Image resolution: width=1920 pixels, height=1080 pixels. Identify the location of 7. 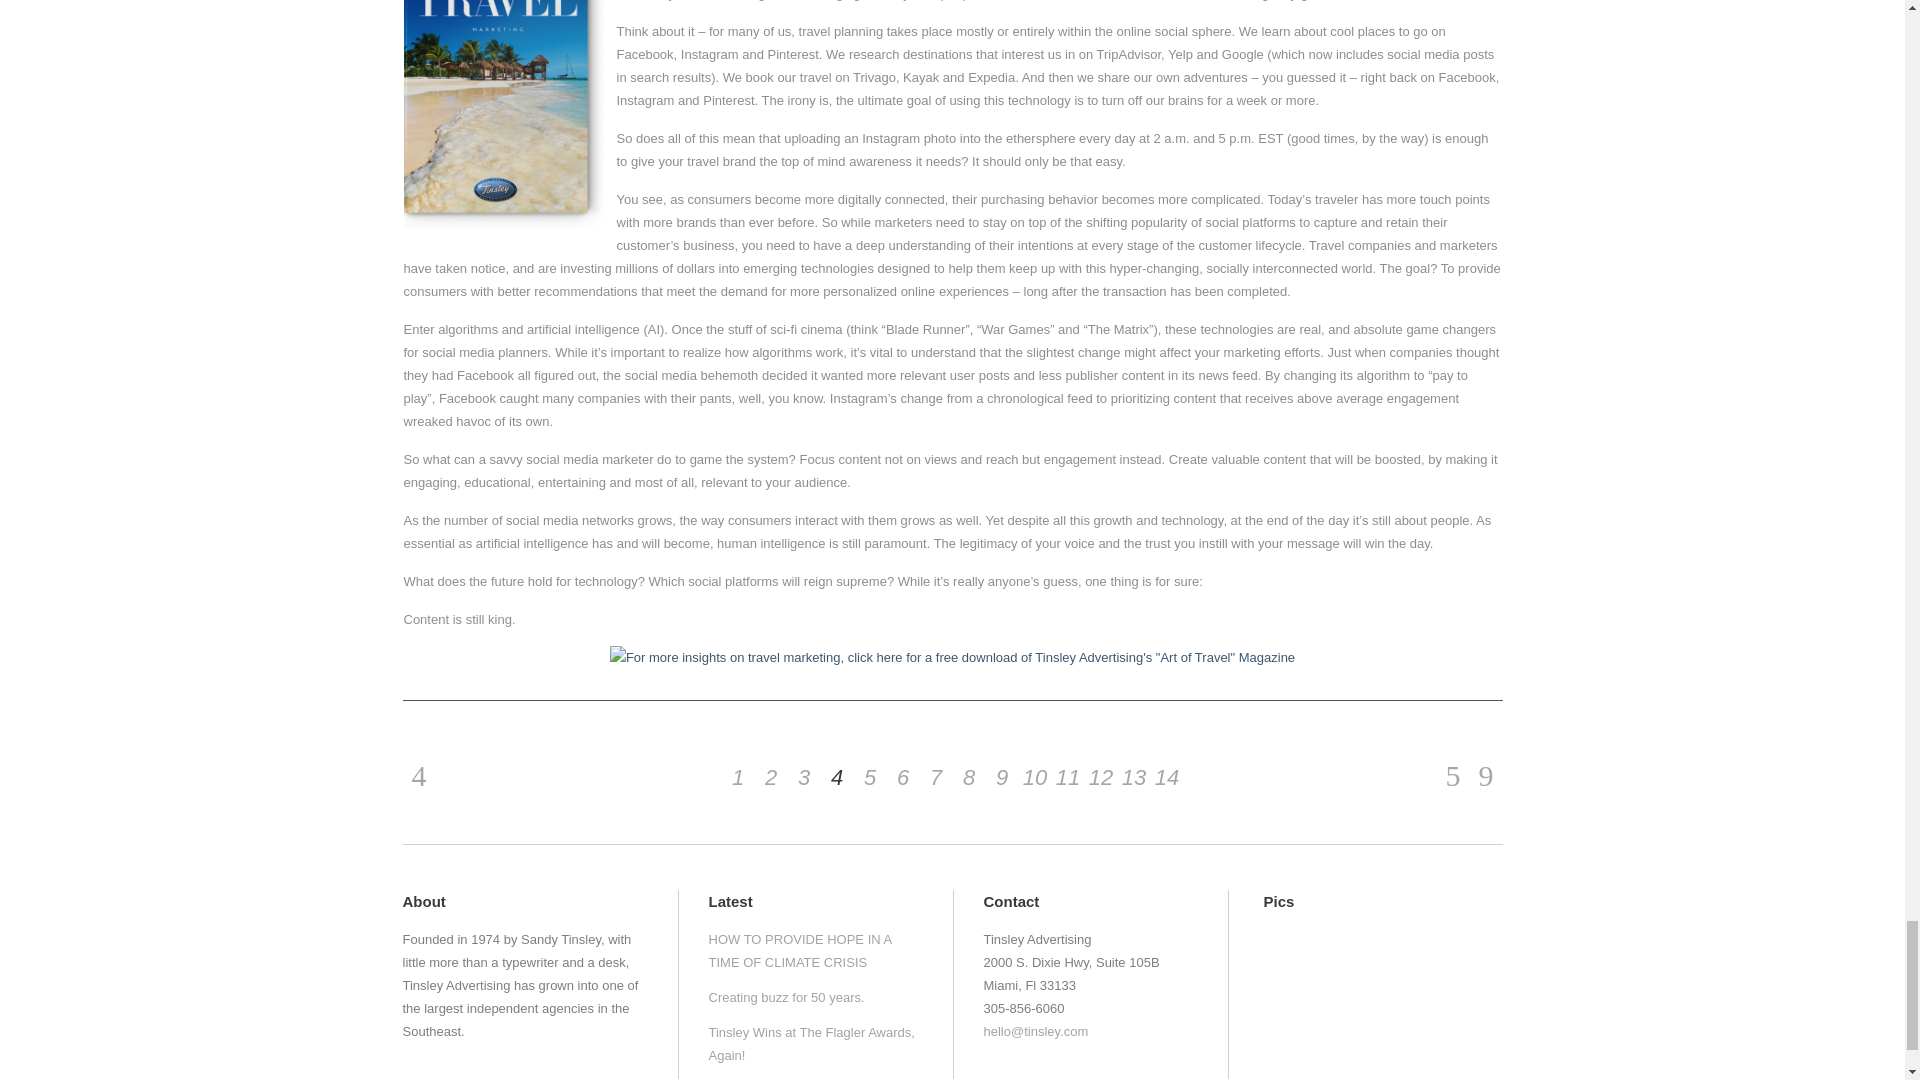
(936, 777).